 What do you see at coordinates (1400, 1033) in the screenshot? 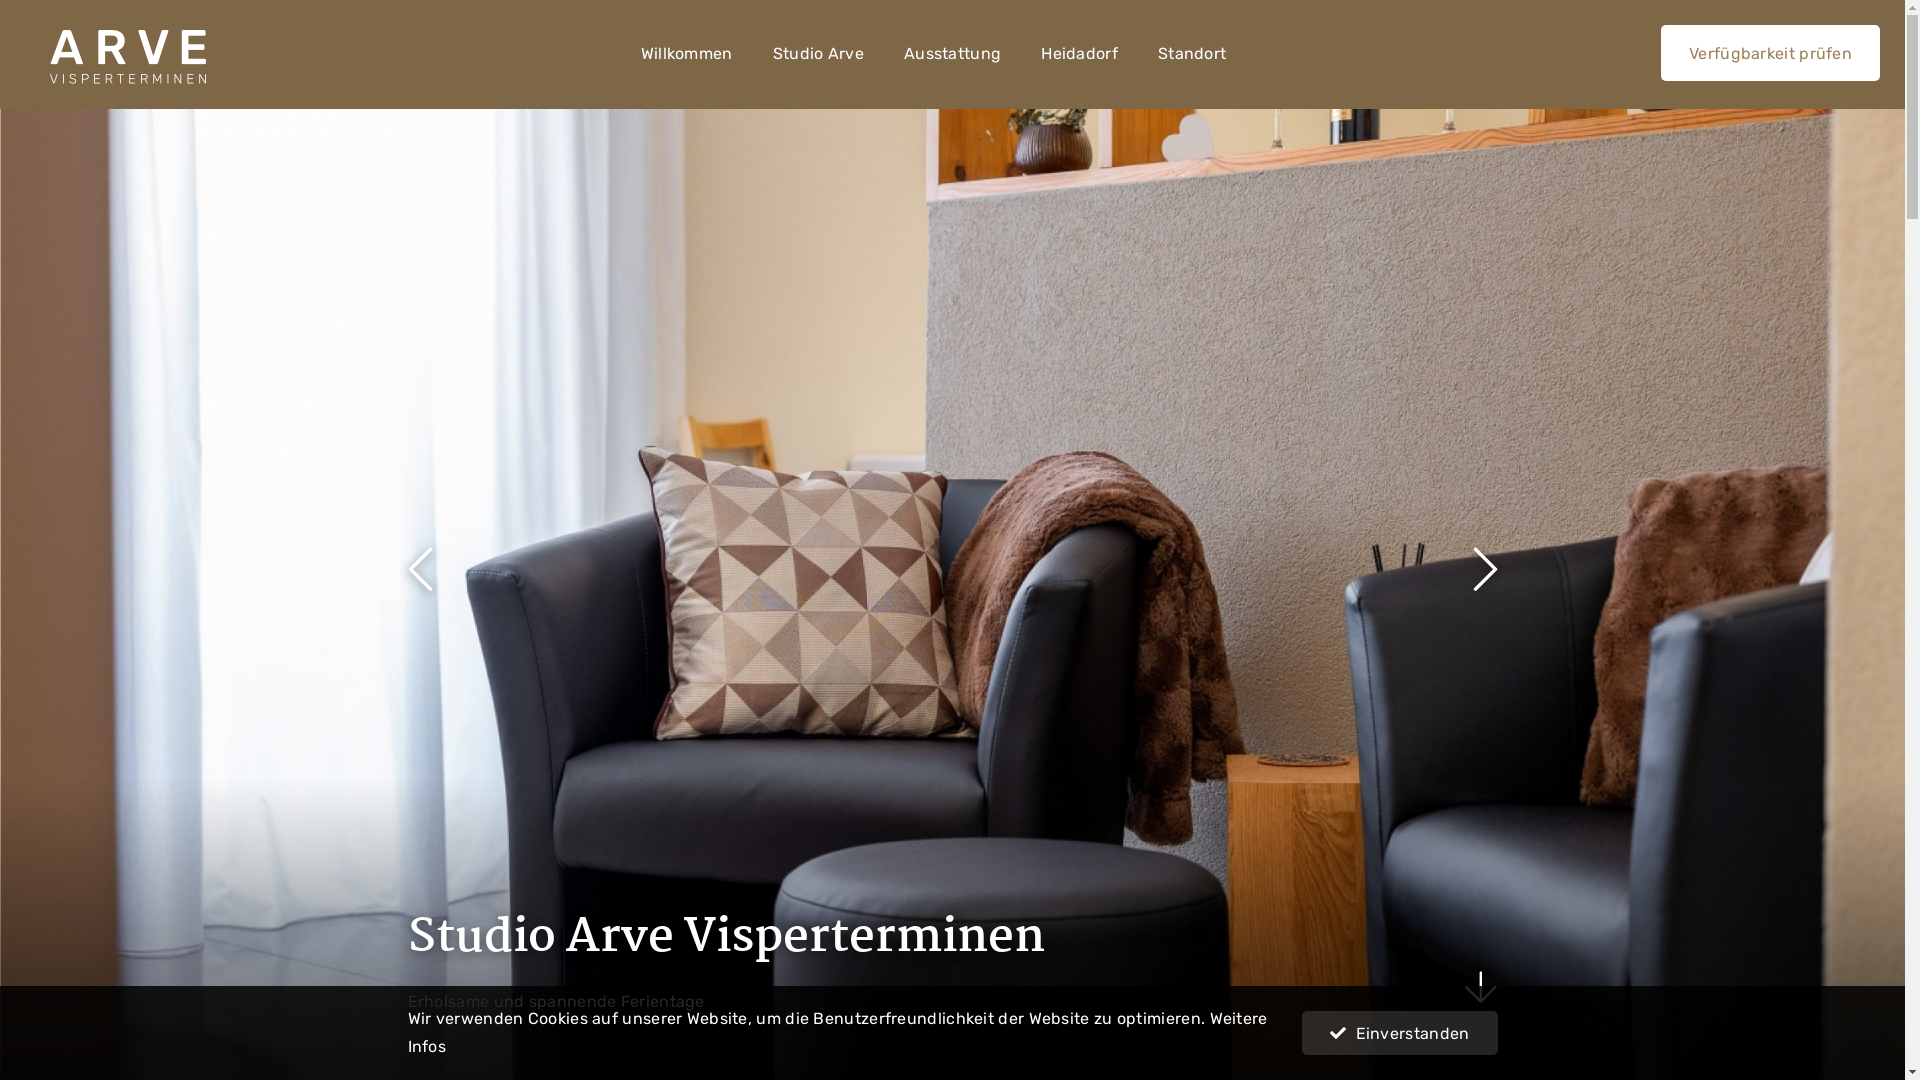
I see `Einverstanden` at bounding box center [1400, 1033].